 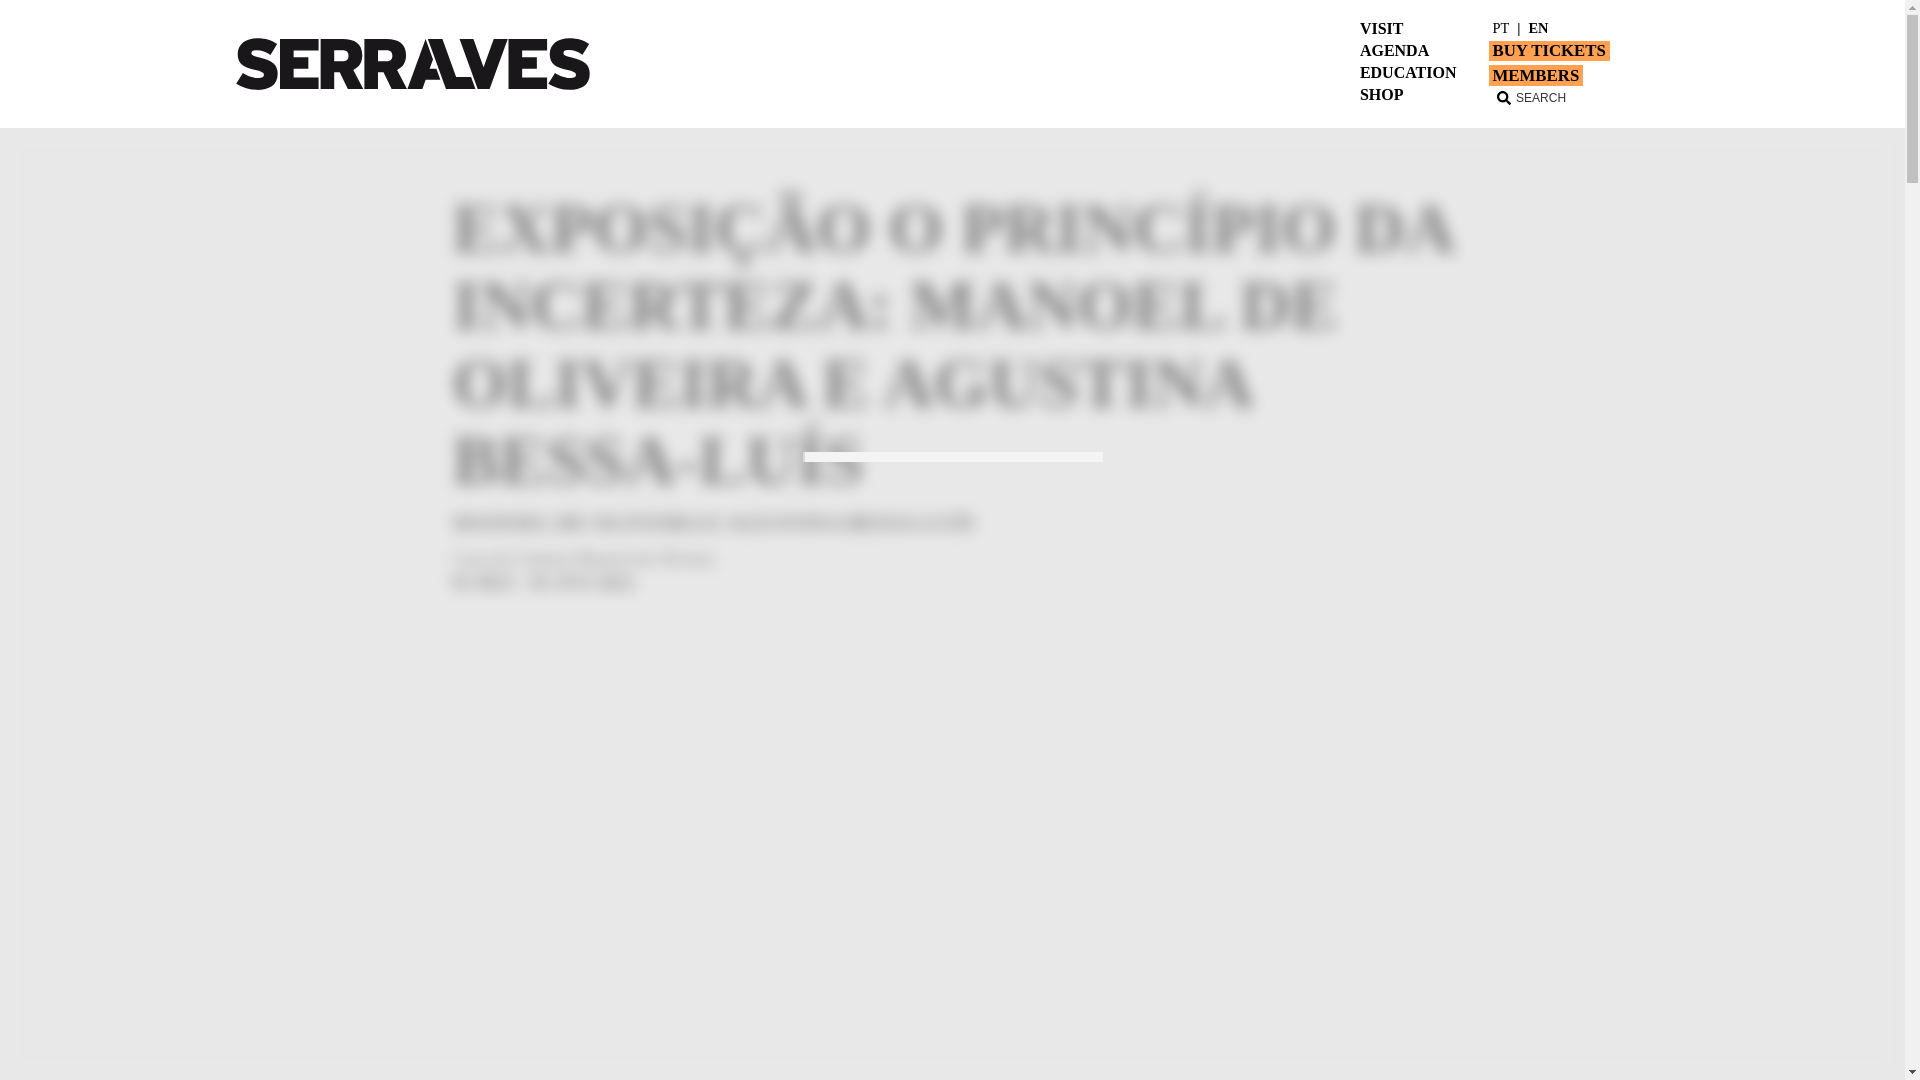 I want to click on VISIT, so click(x=1381, y=28).